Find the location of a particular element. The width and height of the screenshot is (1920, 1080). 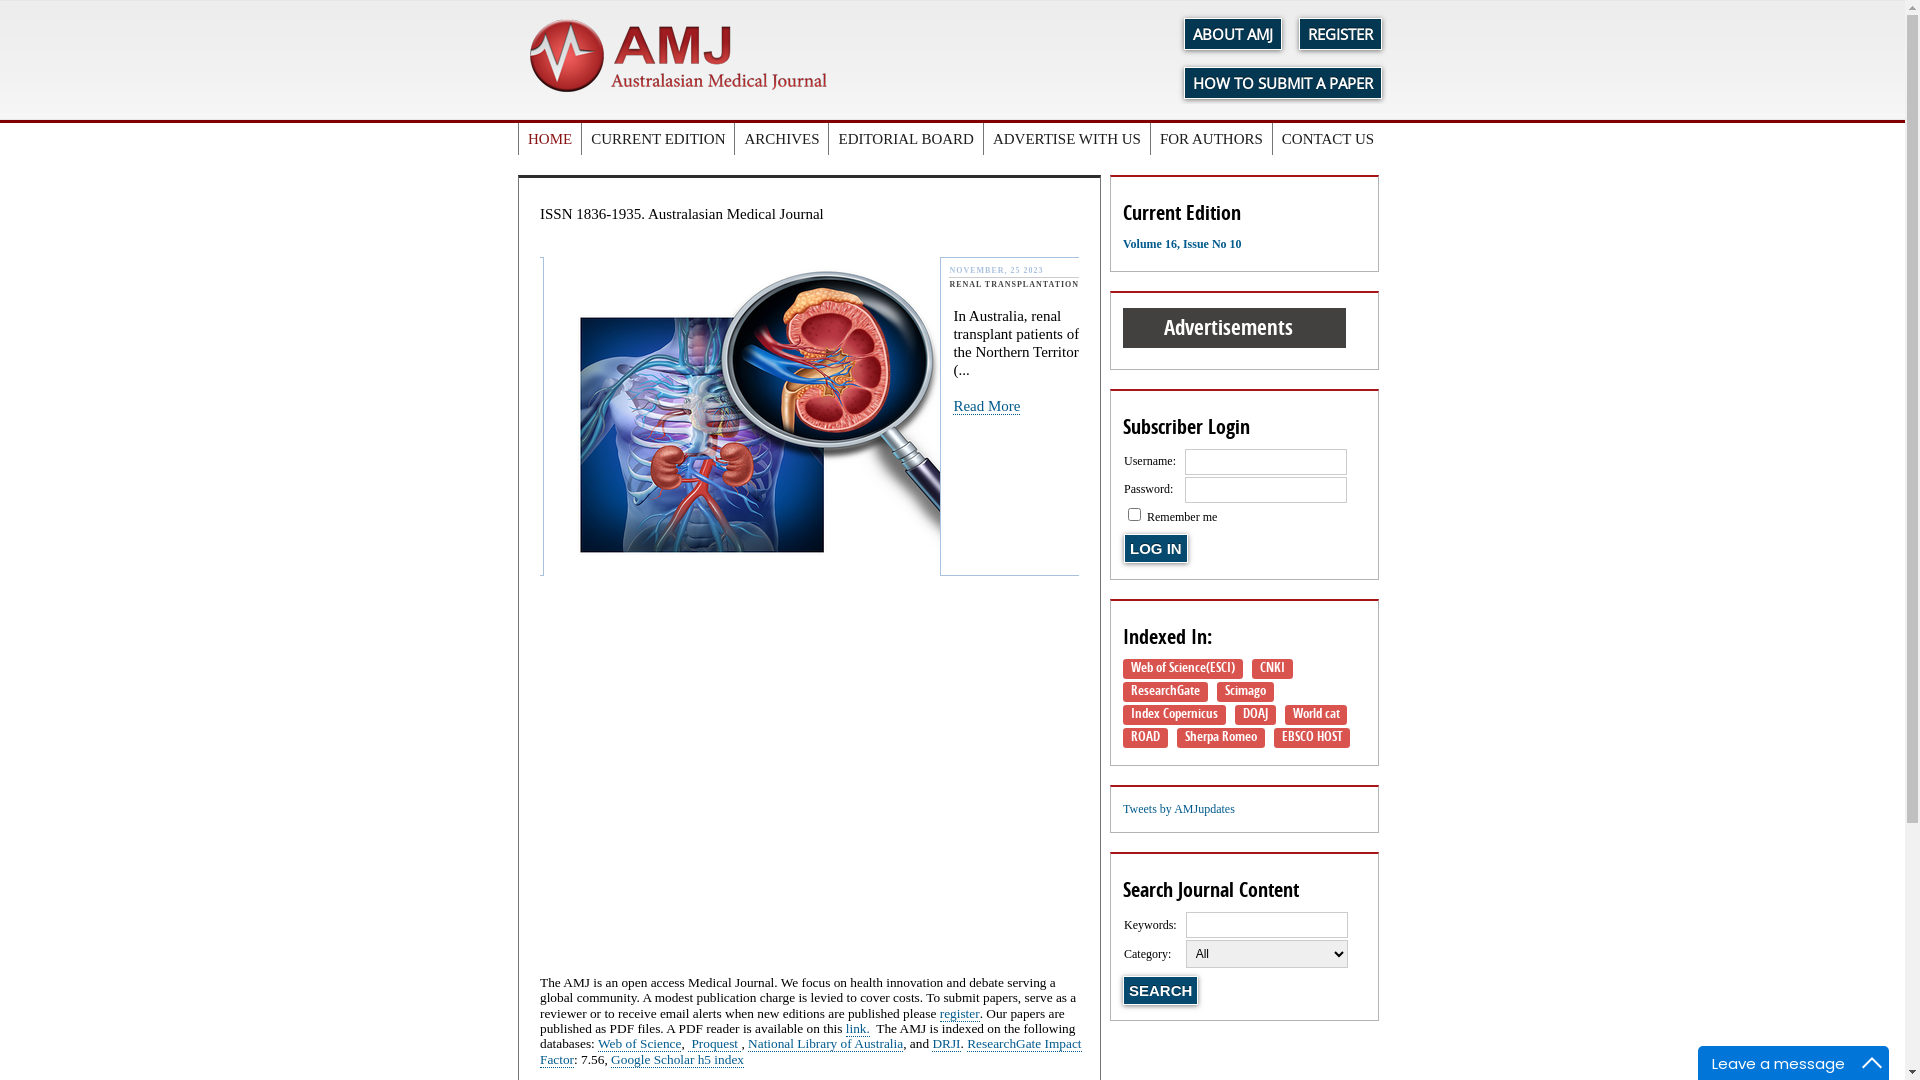

World cat is located at coordinates (1316, 715).